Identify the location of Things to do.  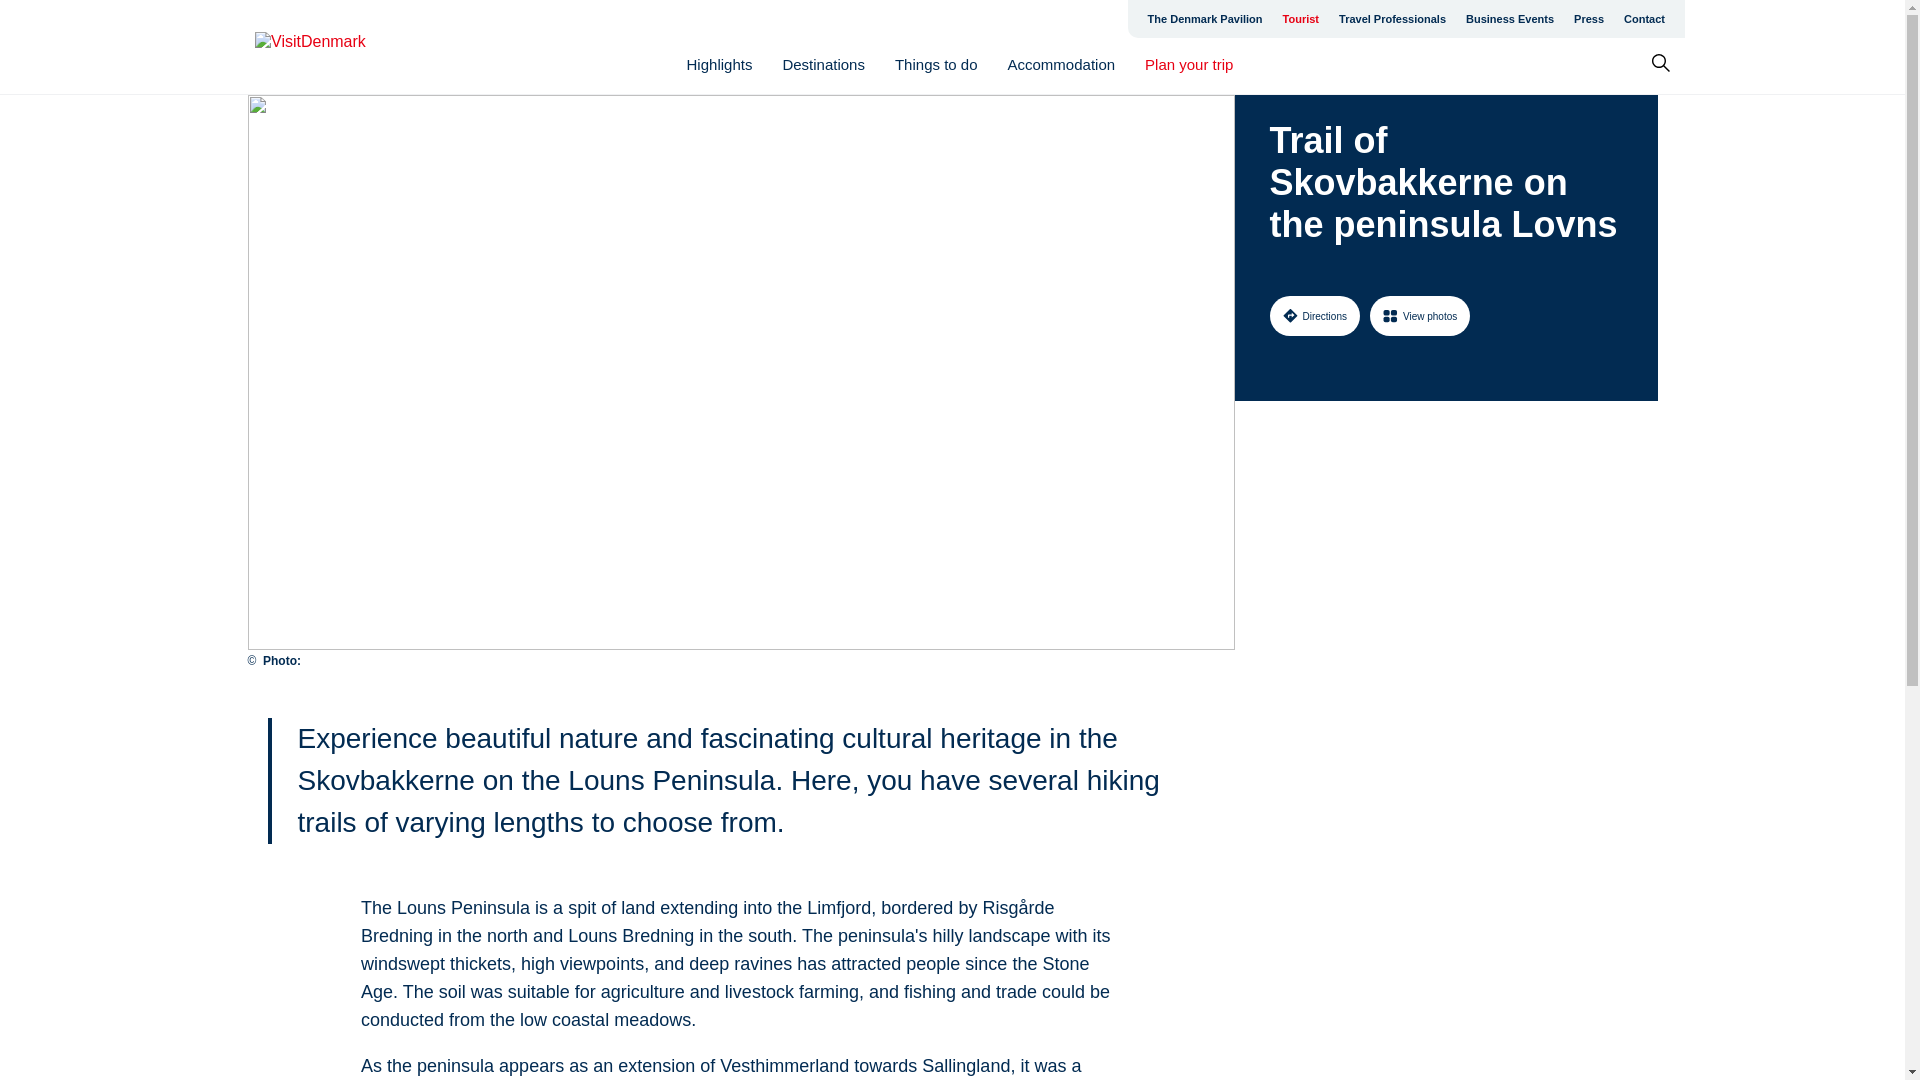
(936, 64).